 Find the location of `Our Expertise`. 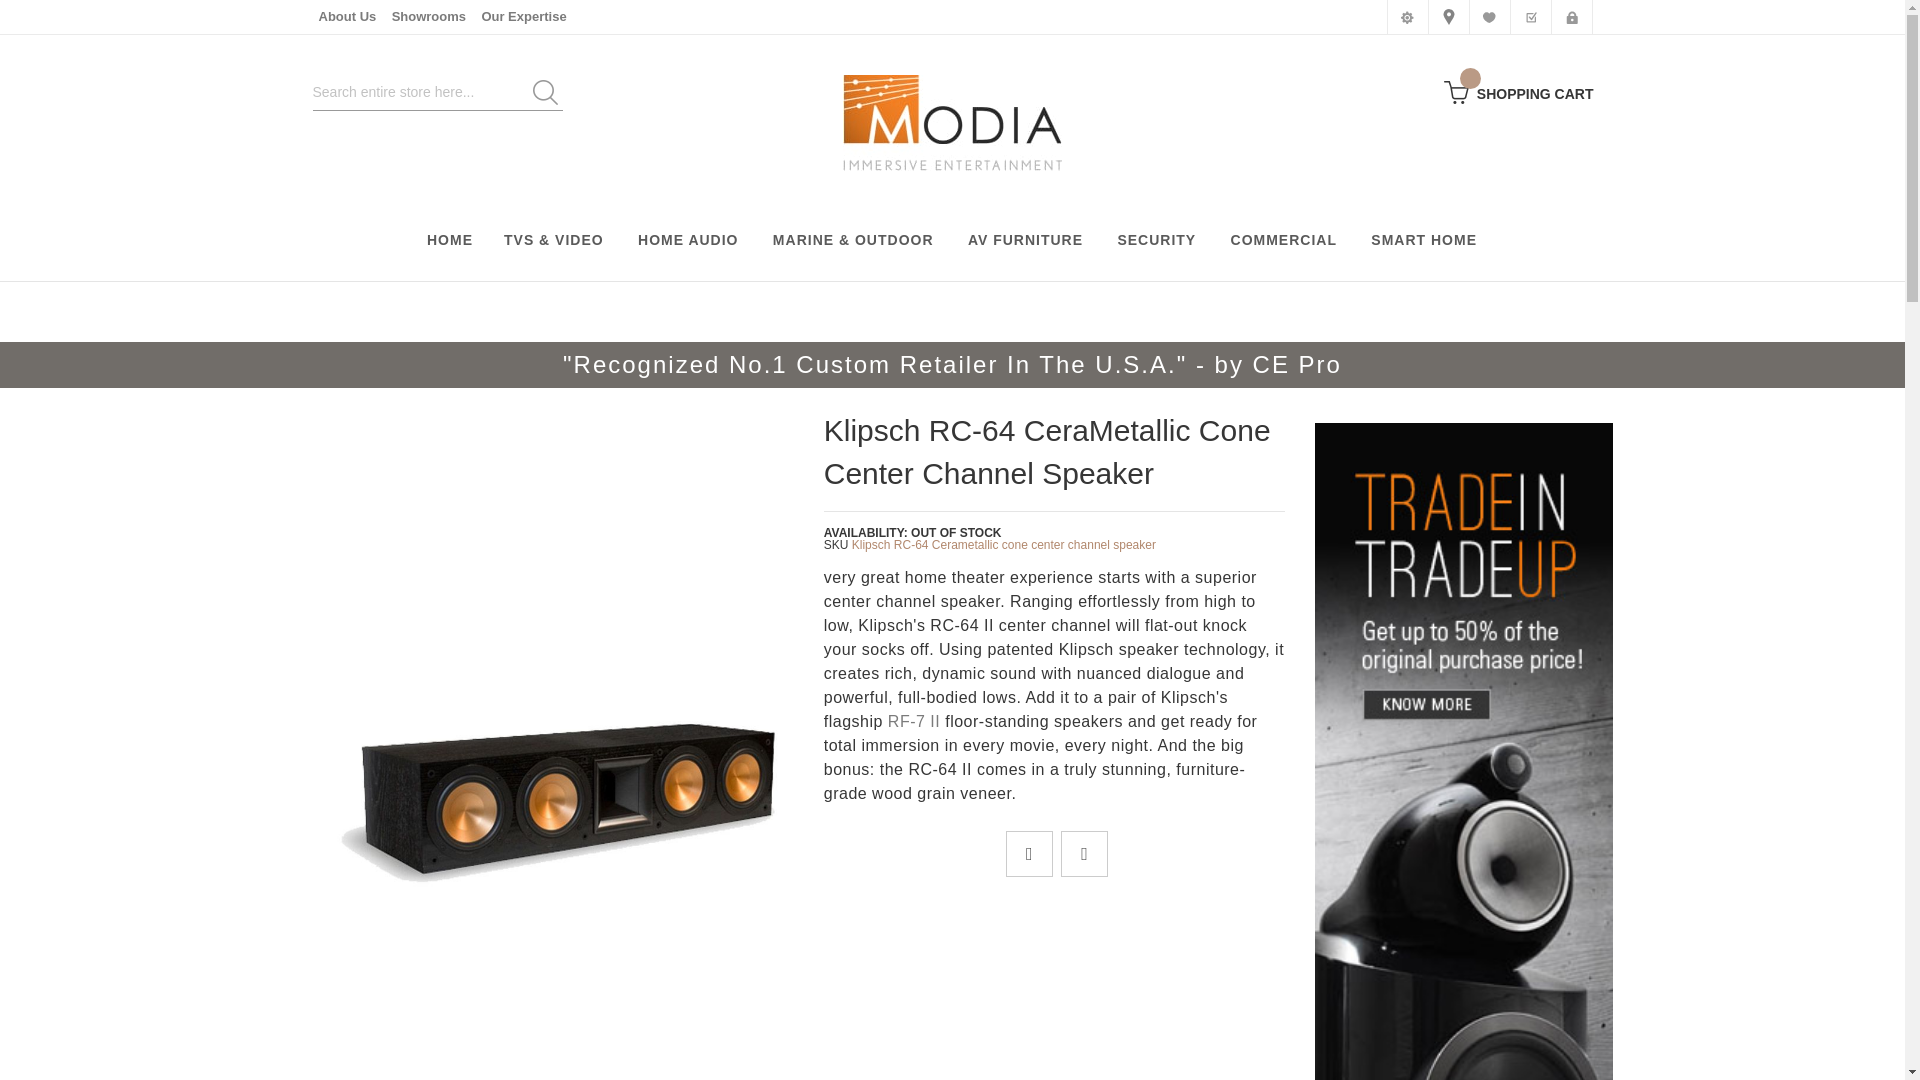

Our Expertise is located at coordinates (524, 16).